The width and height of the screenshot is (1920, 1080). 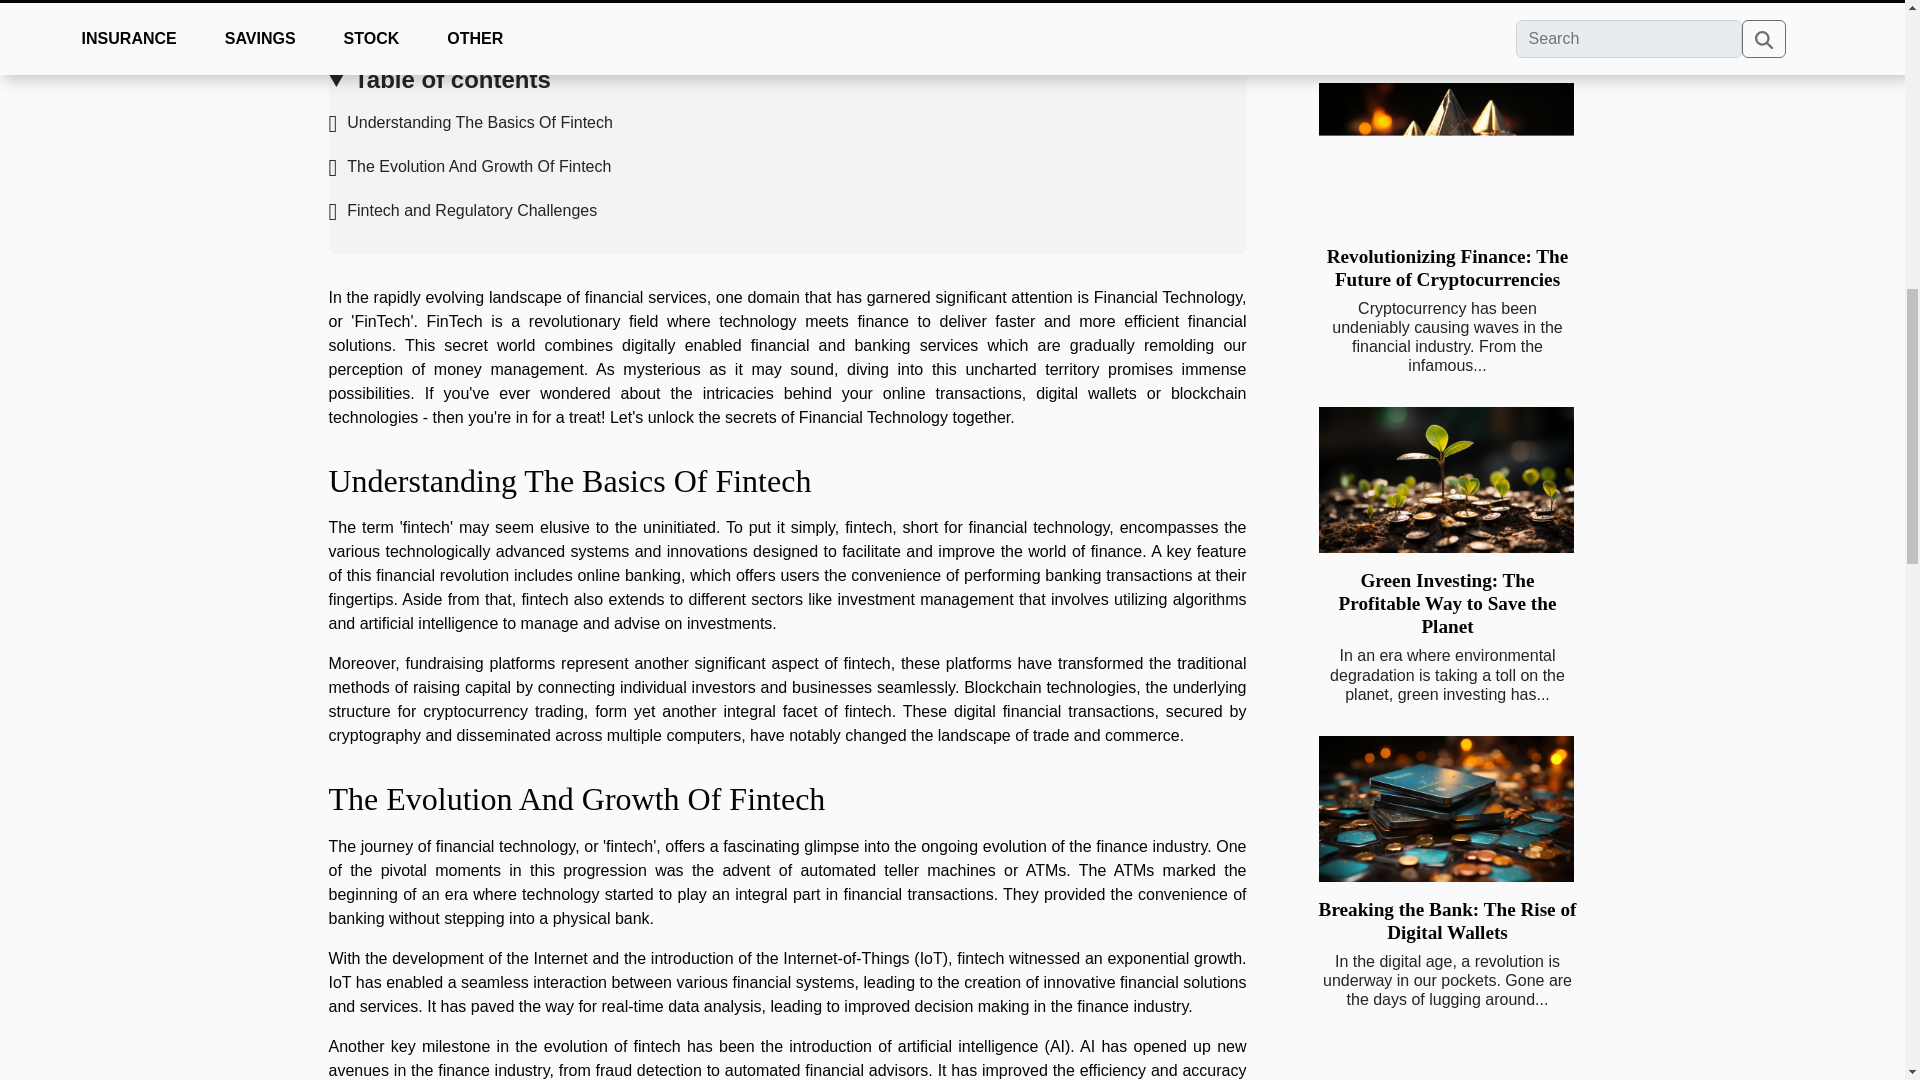 I want to click on Revolutionizing Finance: The Future of Cryptocurrencies, so click(x=1444, y=156).